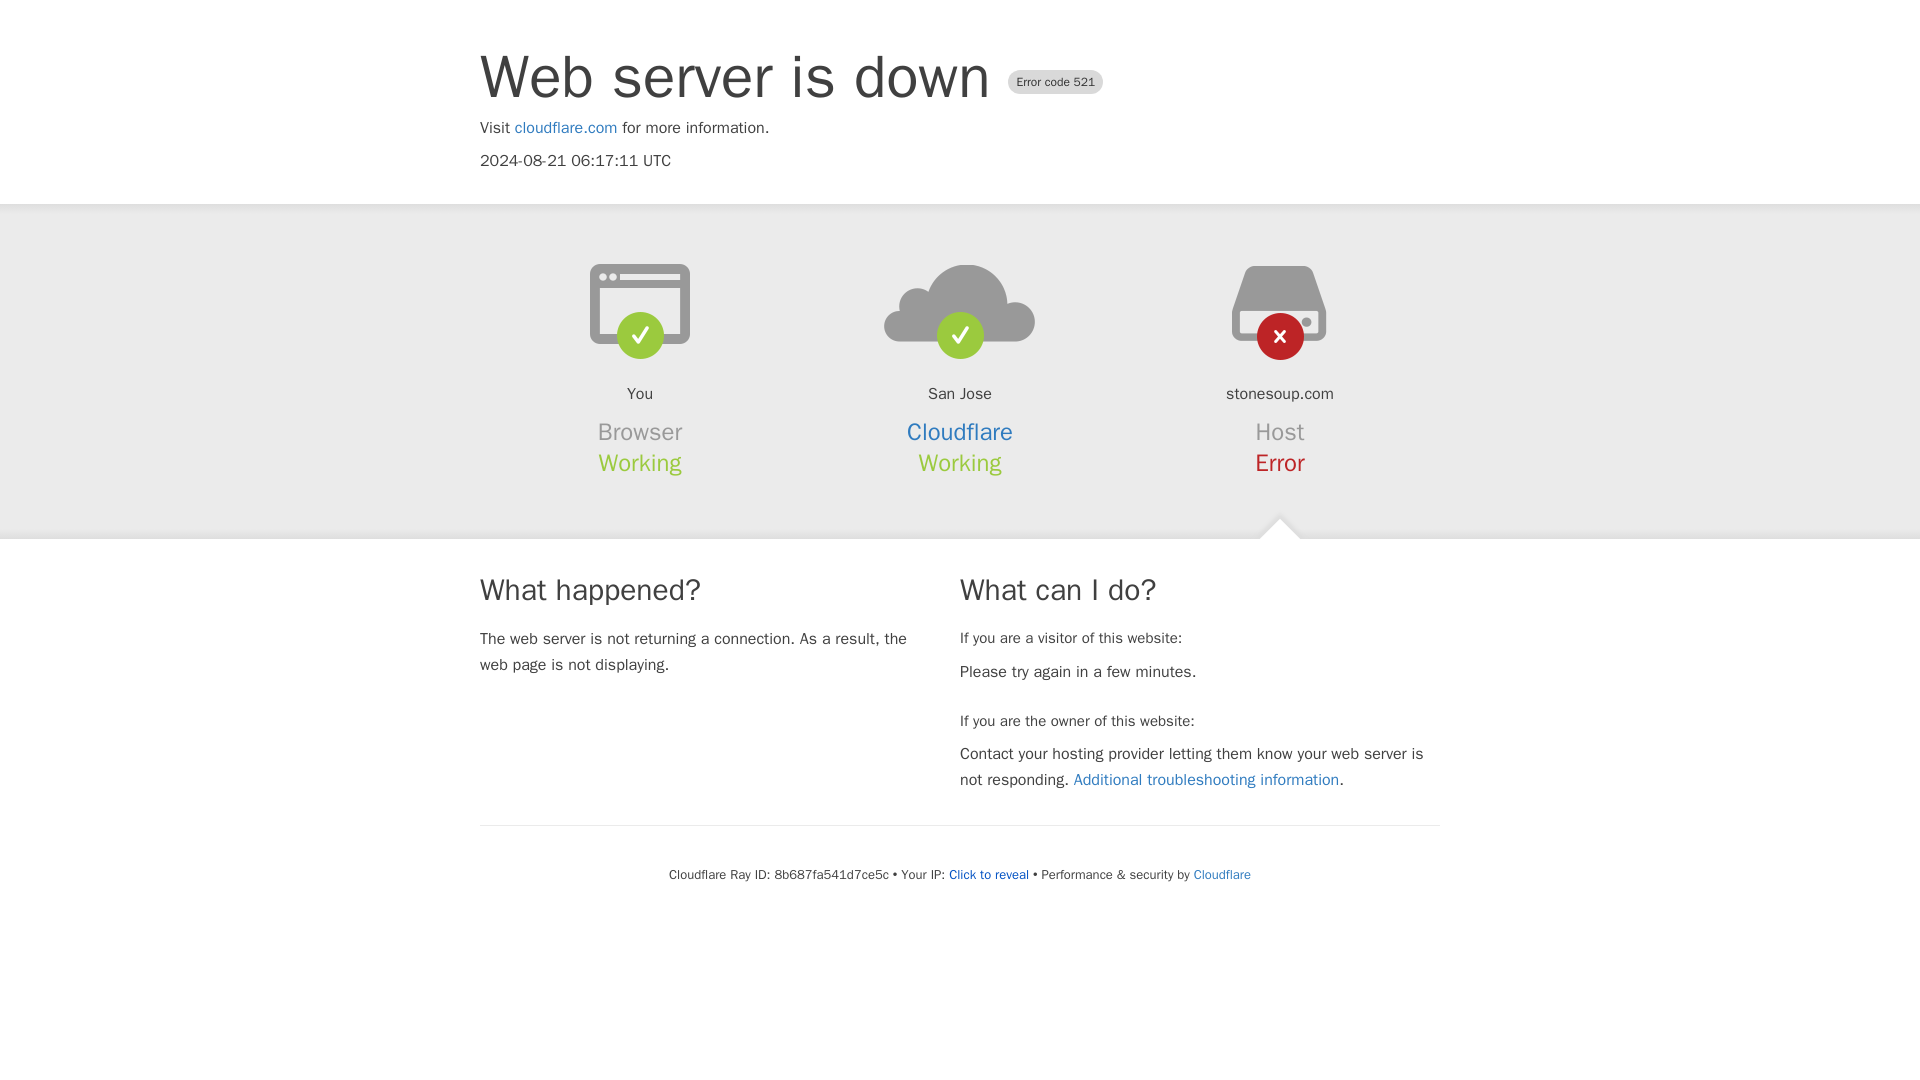 This screenshot has height=1080, width=1920. What do you see at coordinates (960, 432) in the screenshot?
I see `Cloudflare` at bounding box center [960, 432].